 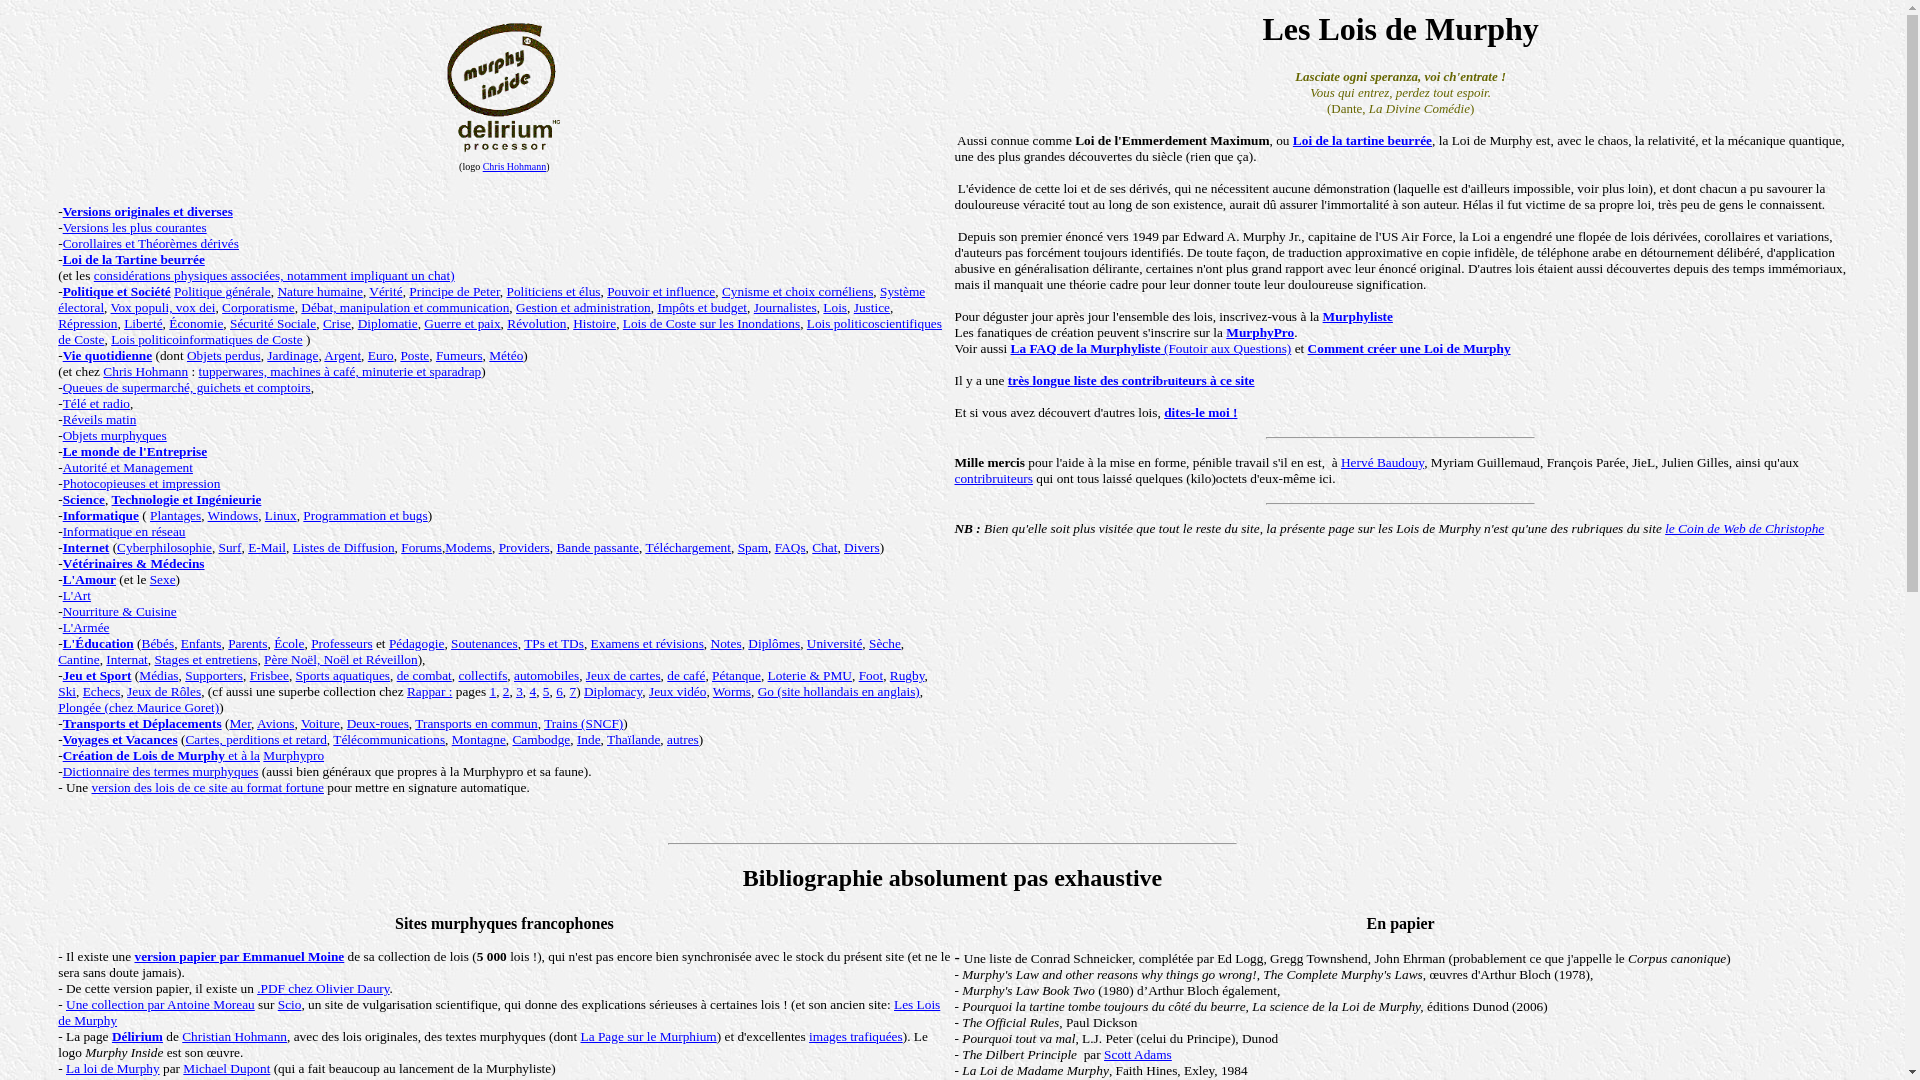 What do you see at coordinates (86, 548) in the screenshot?
I see `Internet` at bounding box center [86, 548].